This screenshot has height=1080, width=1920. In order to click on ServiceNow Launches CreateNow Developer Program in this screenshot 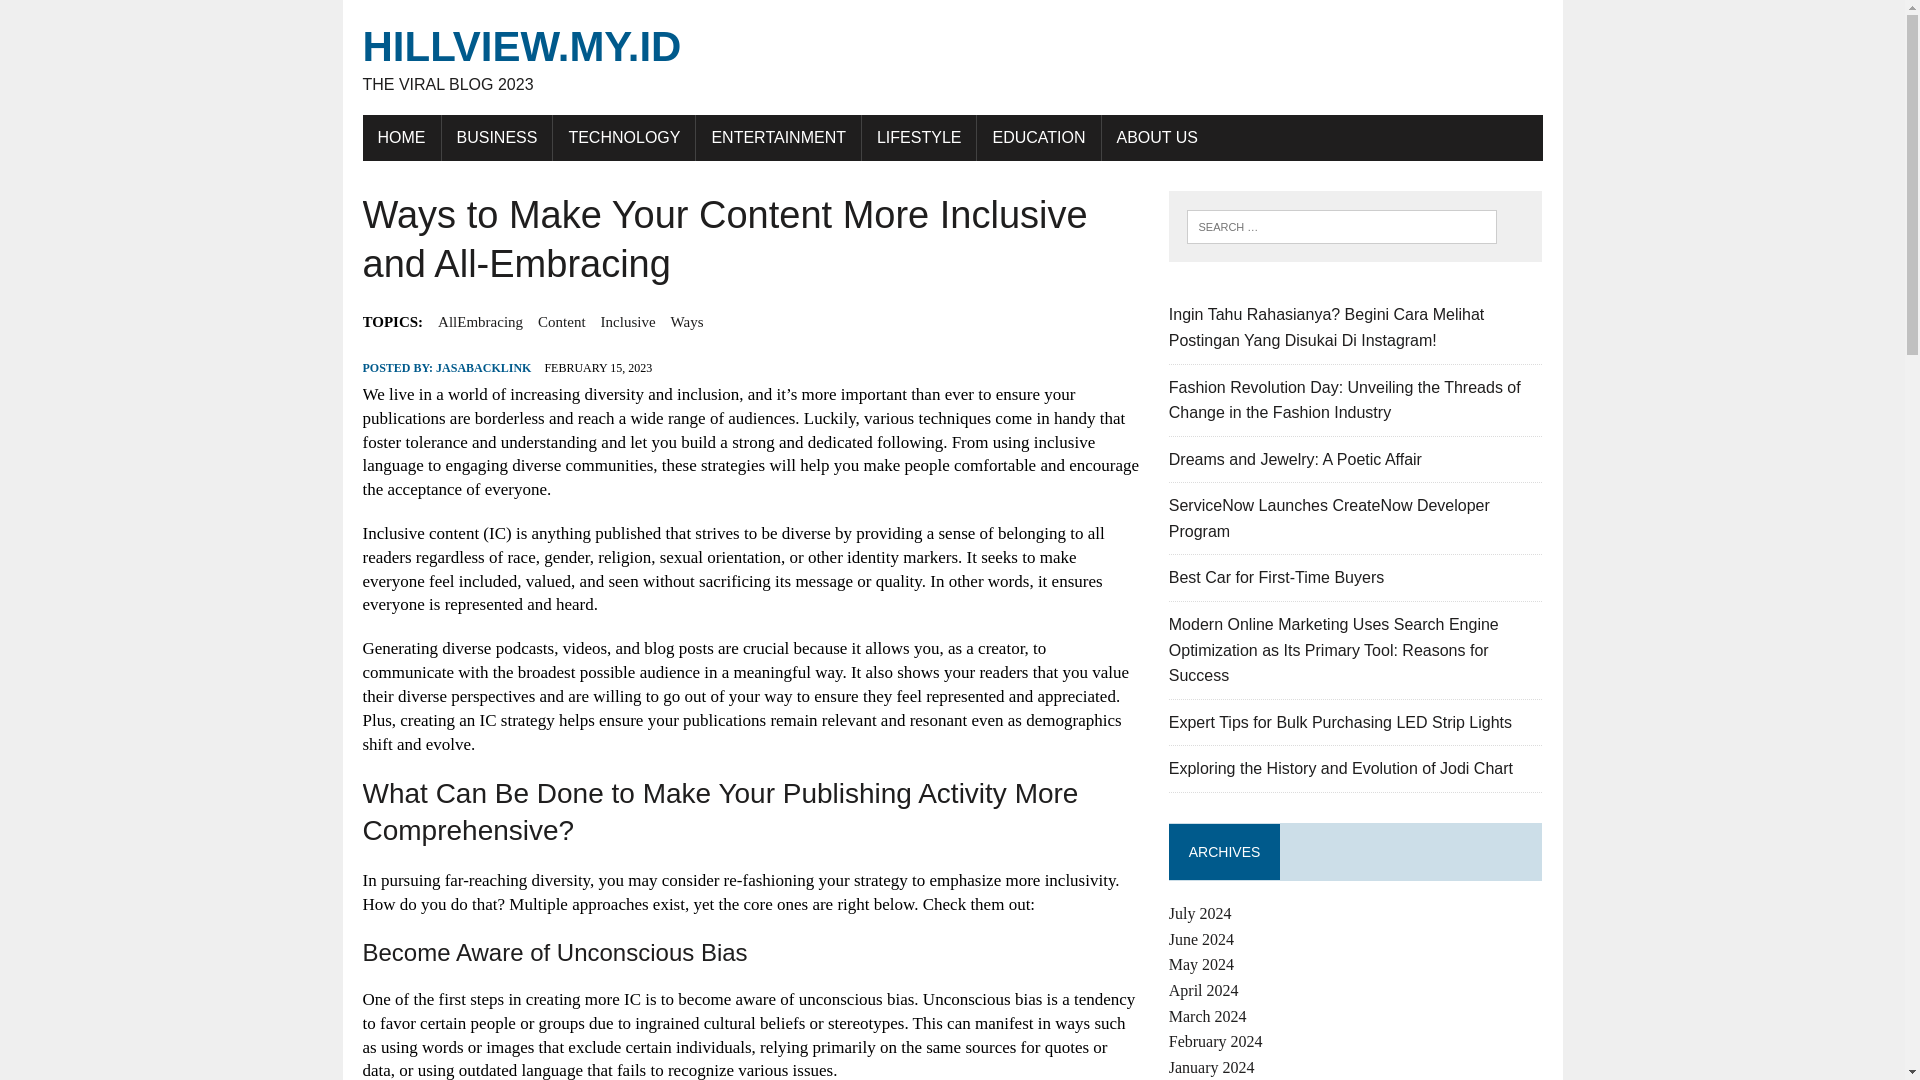, I will do `click(1329, 518)`.